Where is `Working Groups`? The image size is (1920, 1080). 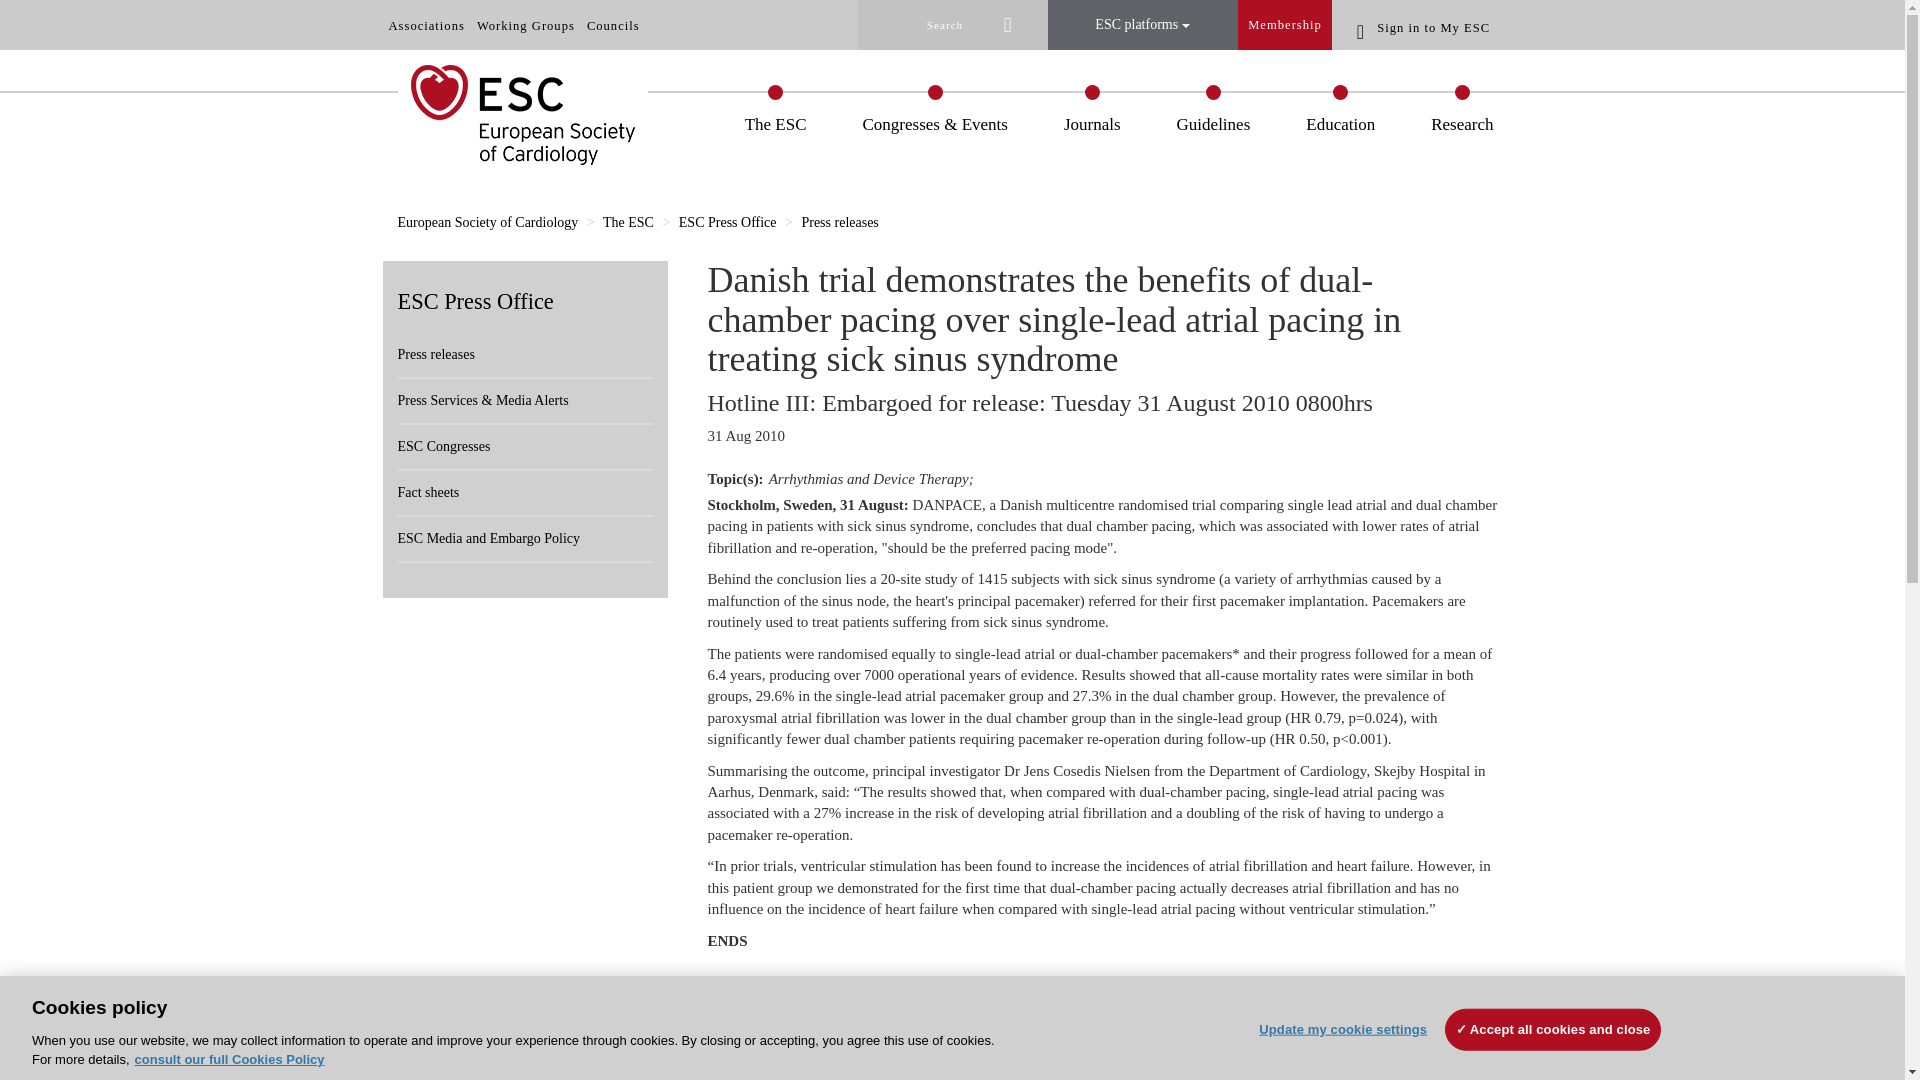
Working Groups is located at coordinates (526, 26).